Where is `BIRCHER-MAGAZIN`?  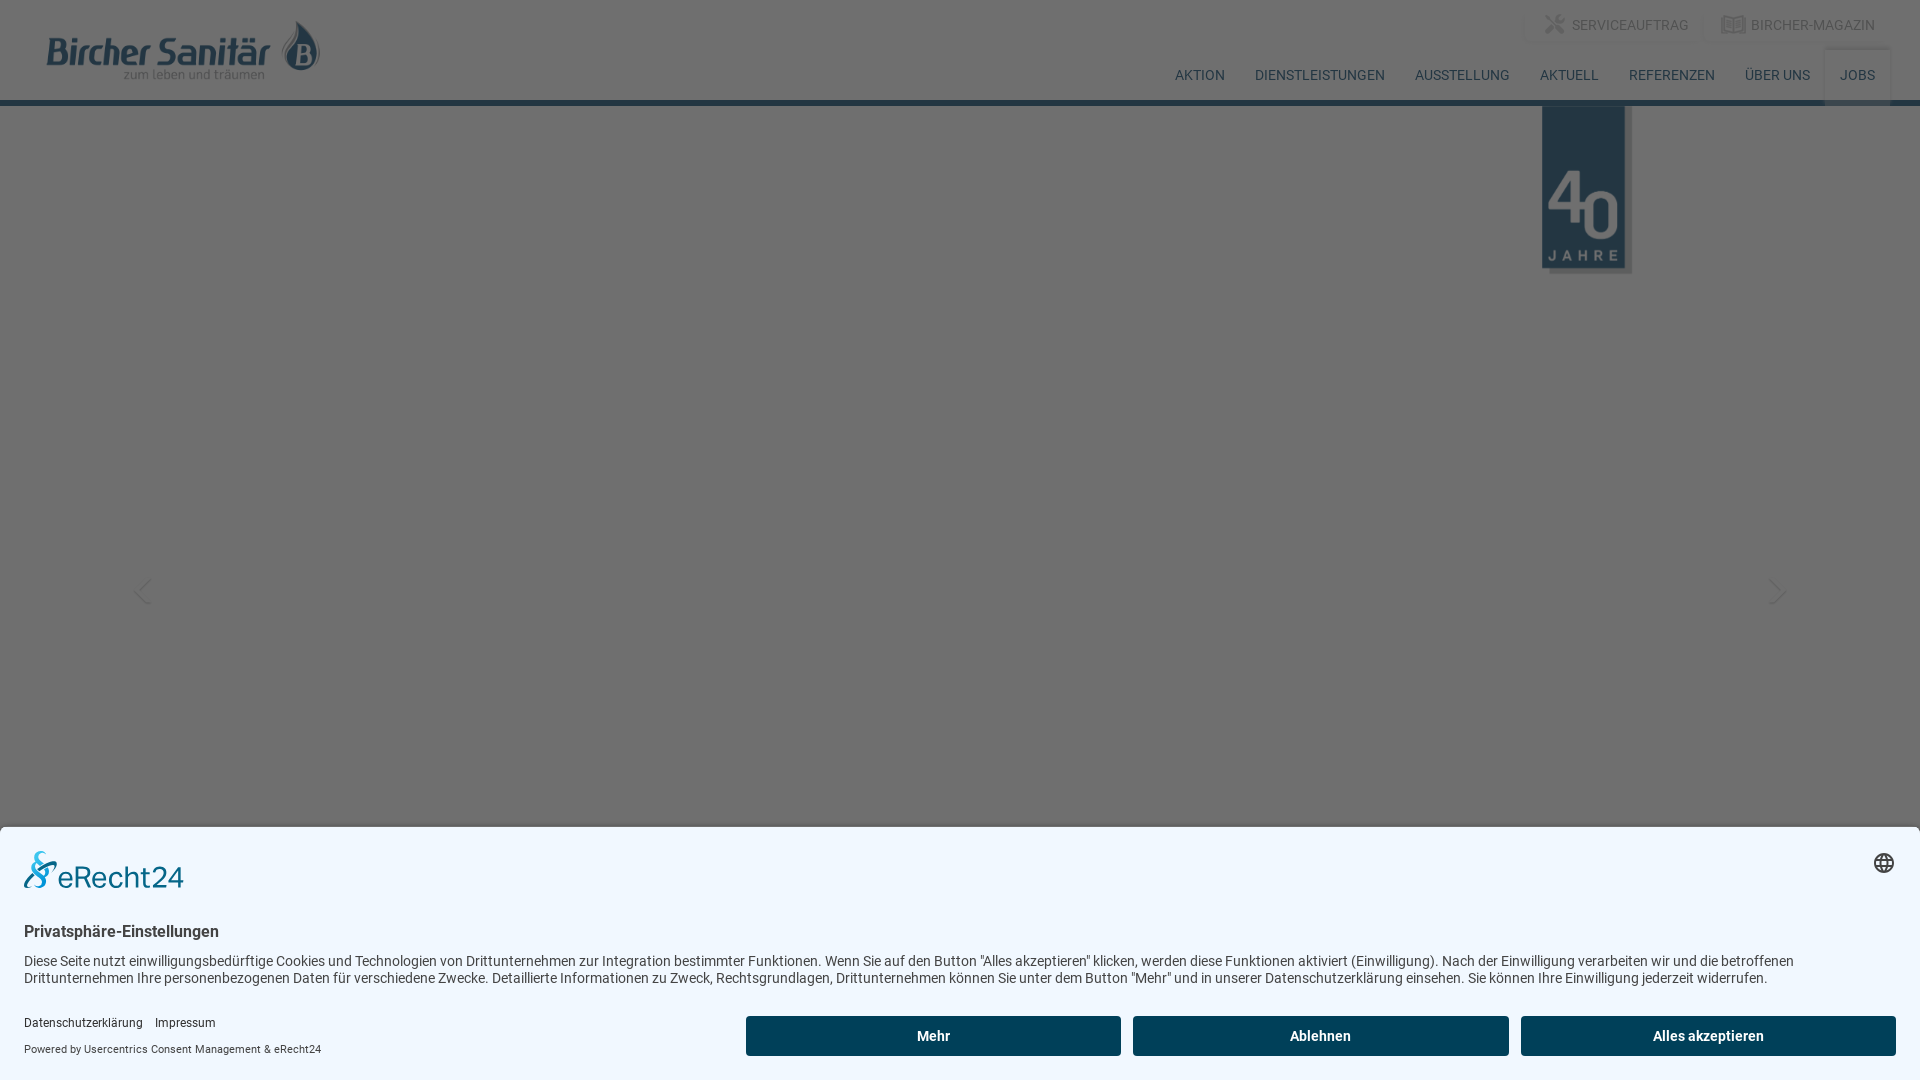
BIRCHER-MAGAZIN is located at coordinates (1797, 26).